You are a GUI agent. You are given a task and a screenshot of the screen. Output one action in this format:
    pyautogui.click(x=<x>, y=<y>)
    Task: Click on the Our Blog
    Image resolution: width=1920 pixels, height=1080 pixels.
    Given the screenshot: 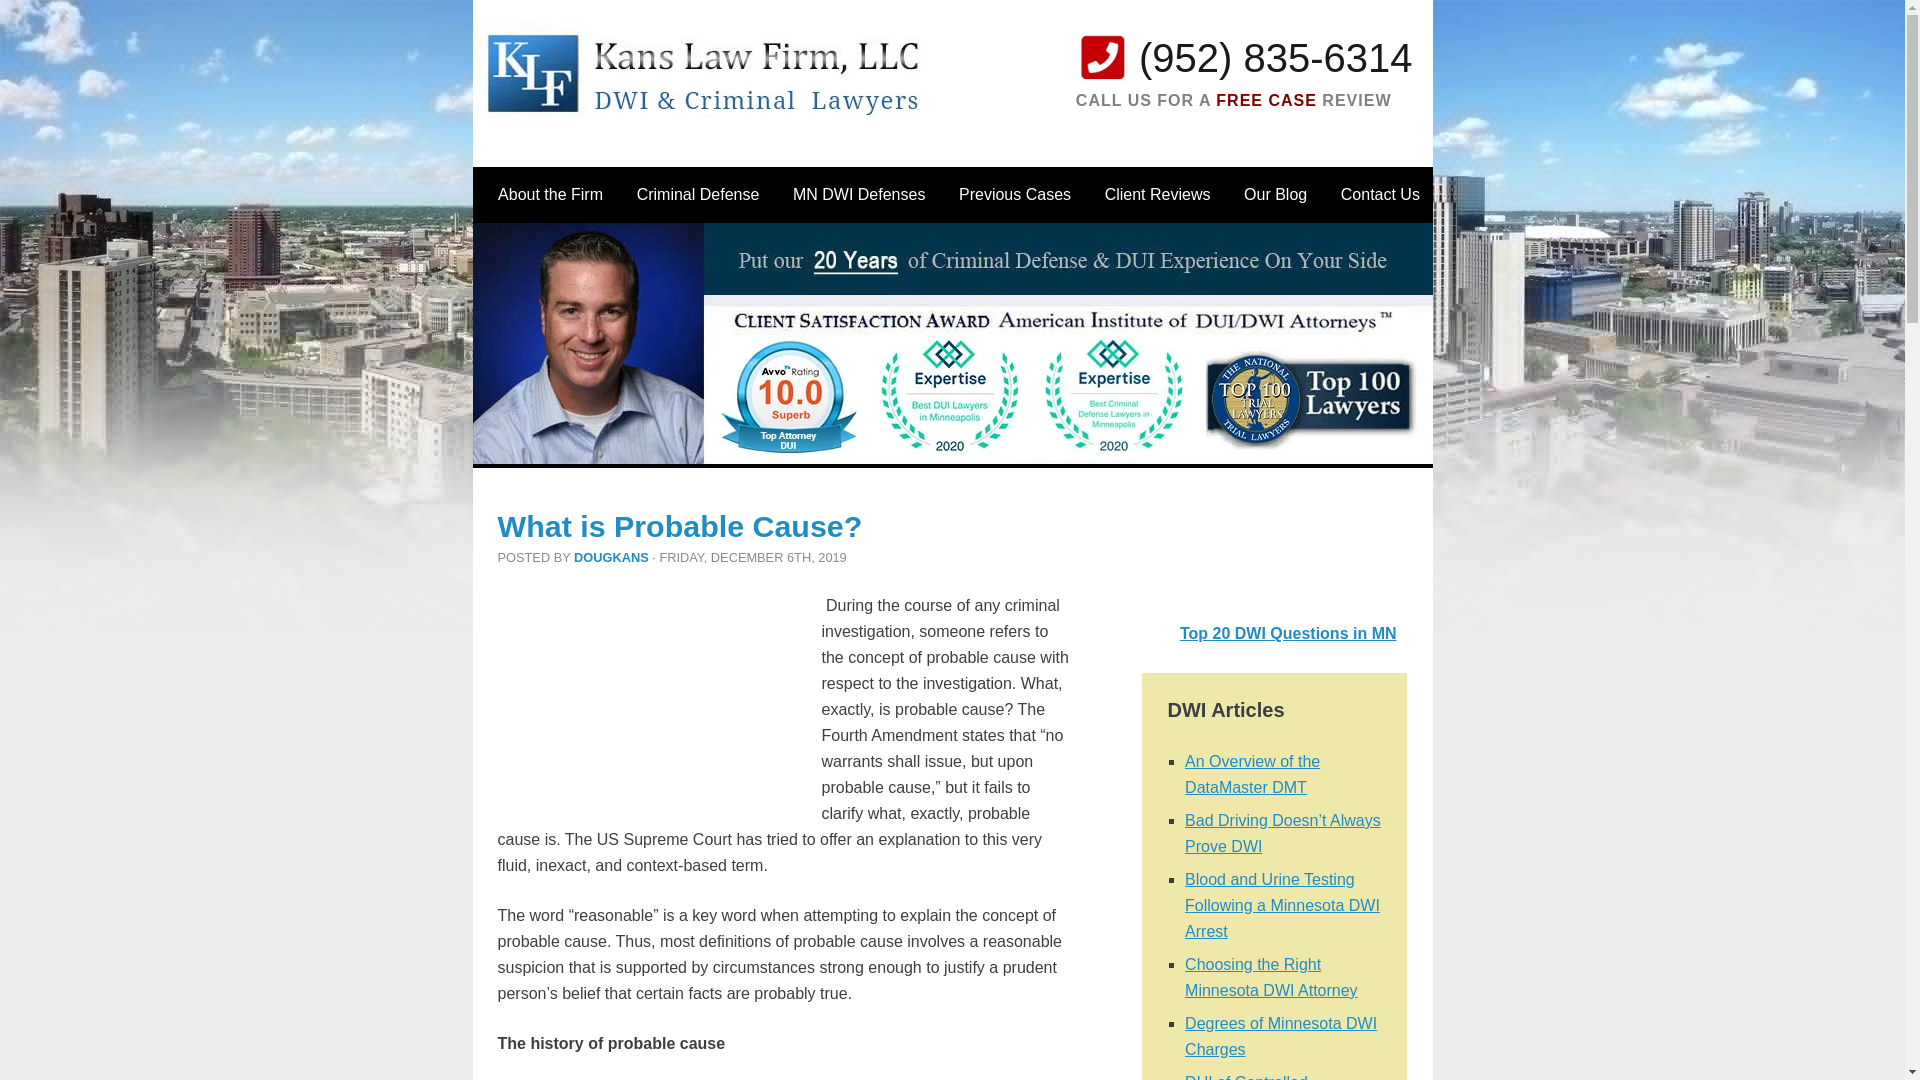 What is the action you would take?
    pyautogui.click(x=1276, y=194)
    